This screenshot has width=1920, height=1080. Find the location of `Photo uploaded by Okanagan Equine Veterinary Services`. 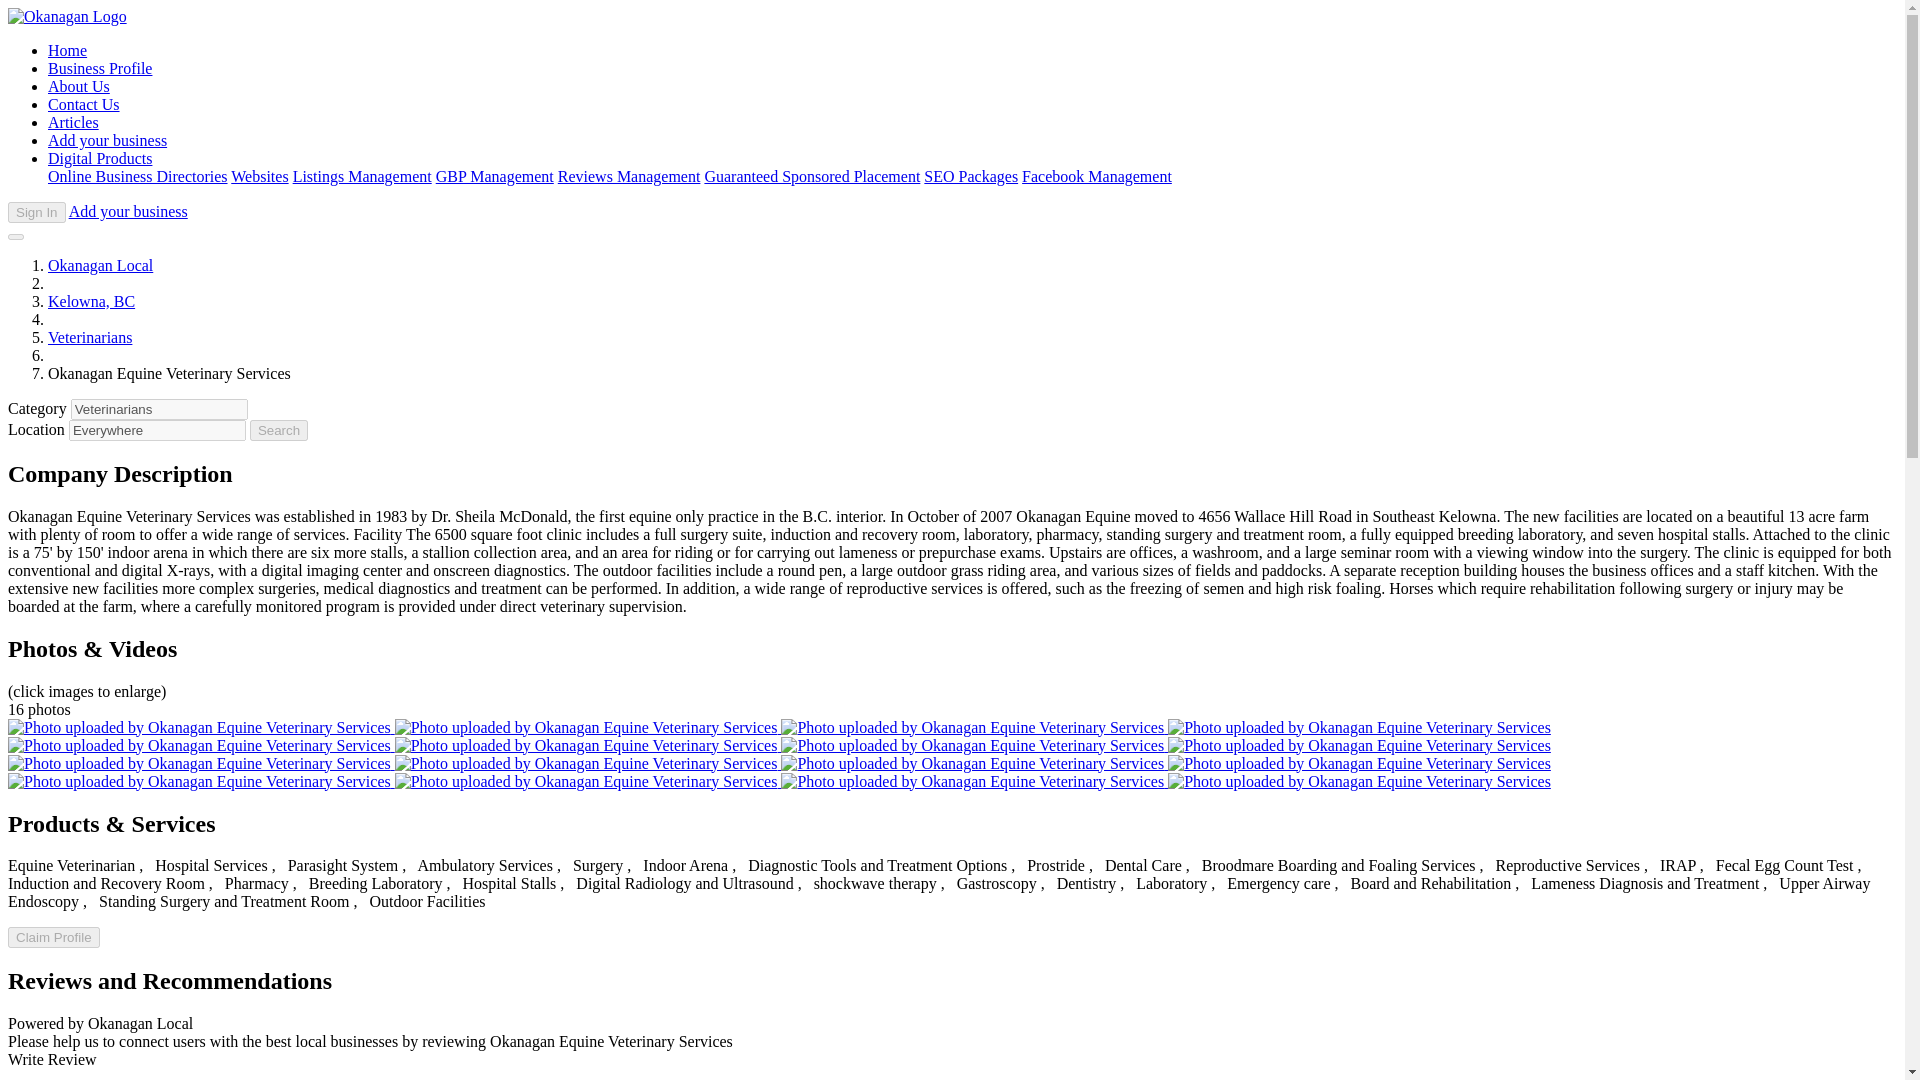

Photo uploaded by Okanagan Equine Veterinary Services is located at coordinates (1359, 781).